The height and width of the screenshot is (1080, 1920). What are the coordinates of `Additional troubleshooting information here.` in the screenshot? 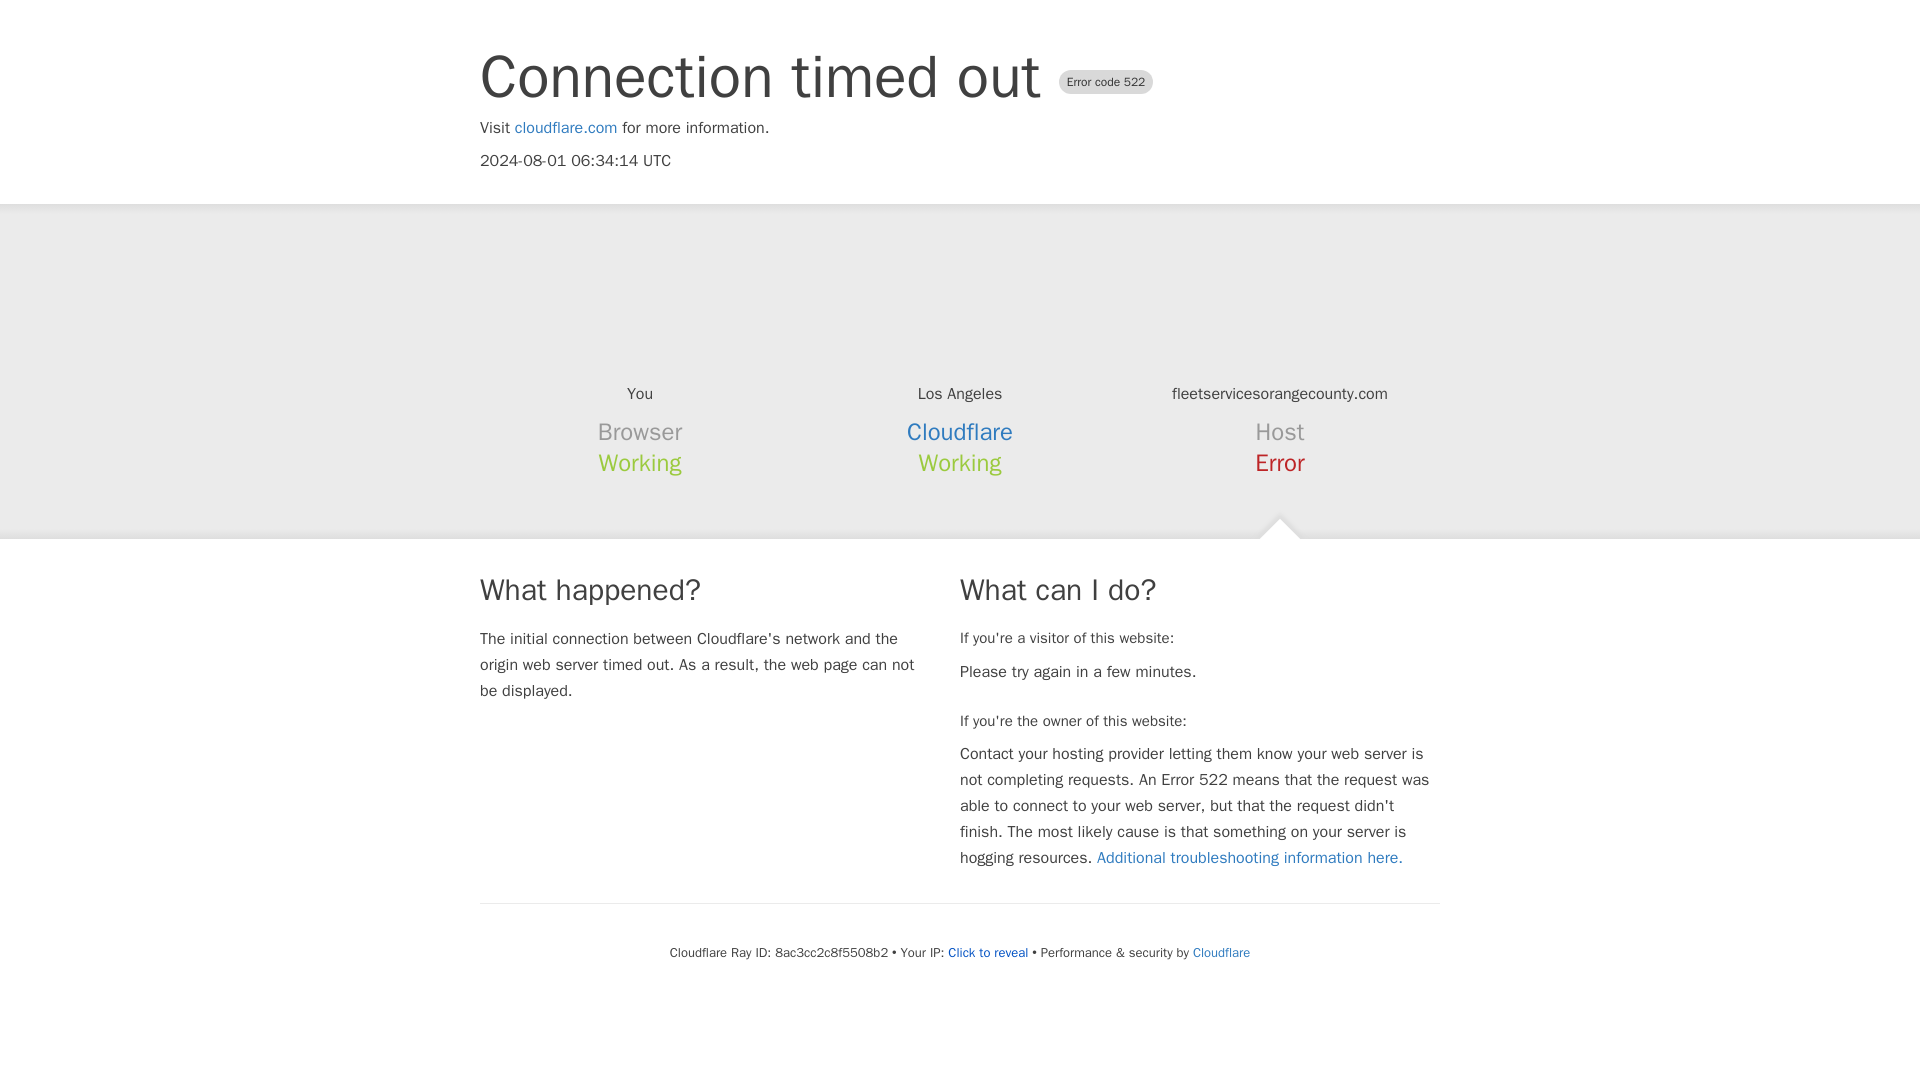 It's located at (1250, 858).